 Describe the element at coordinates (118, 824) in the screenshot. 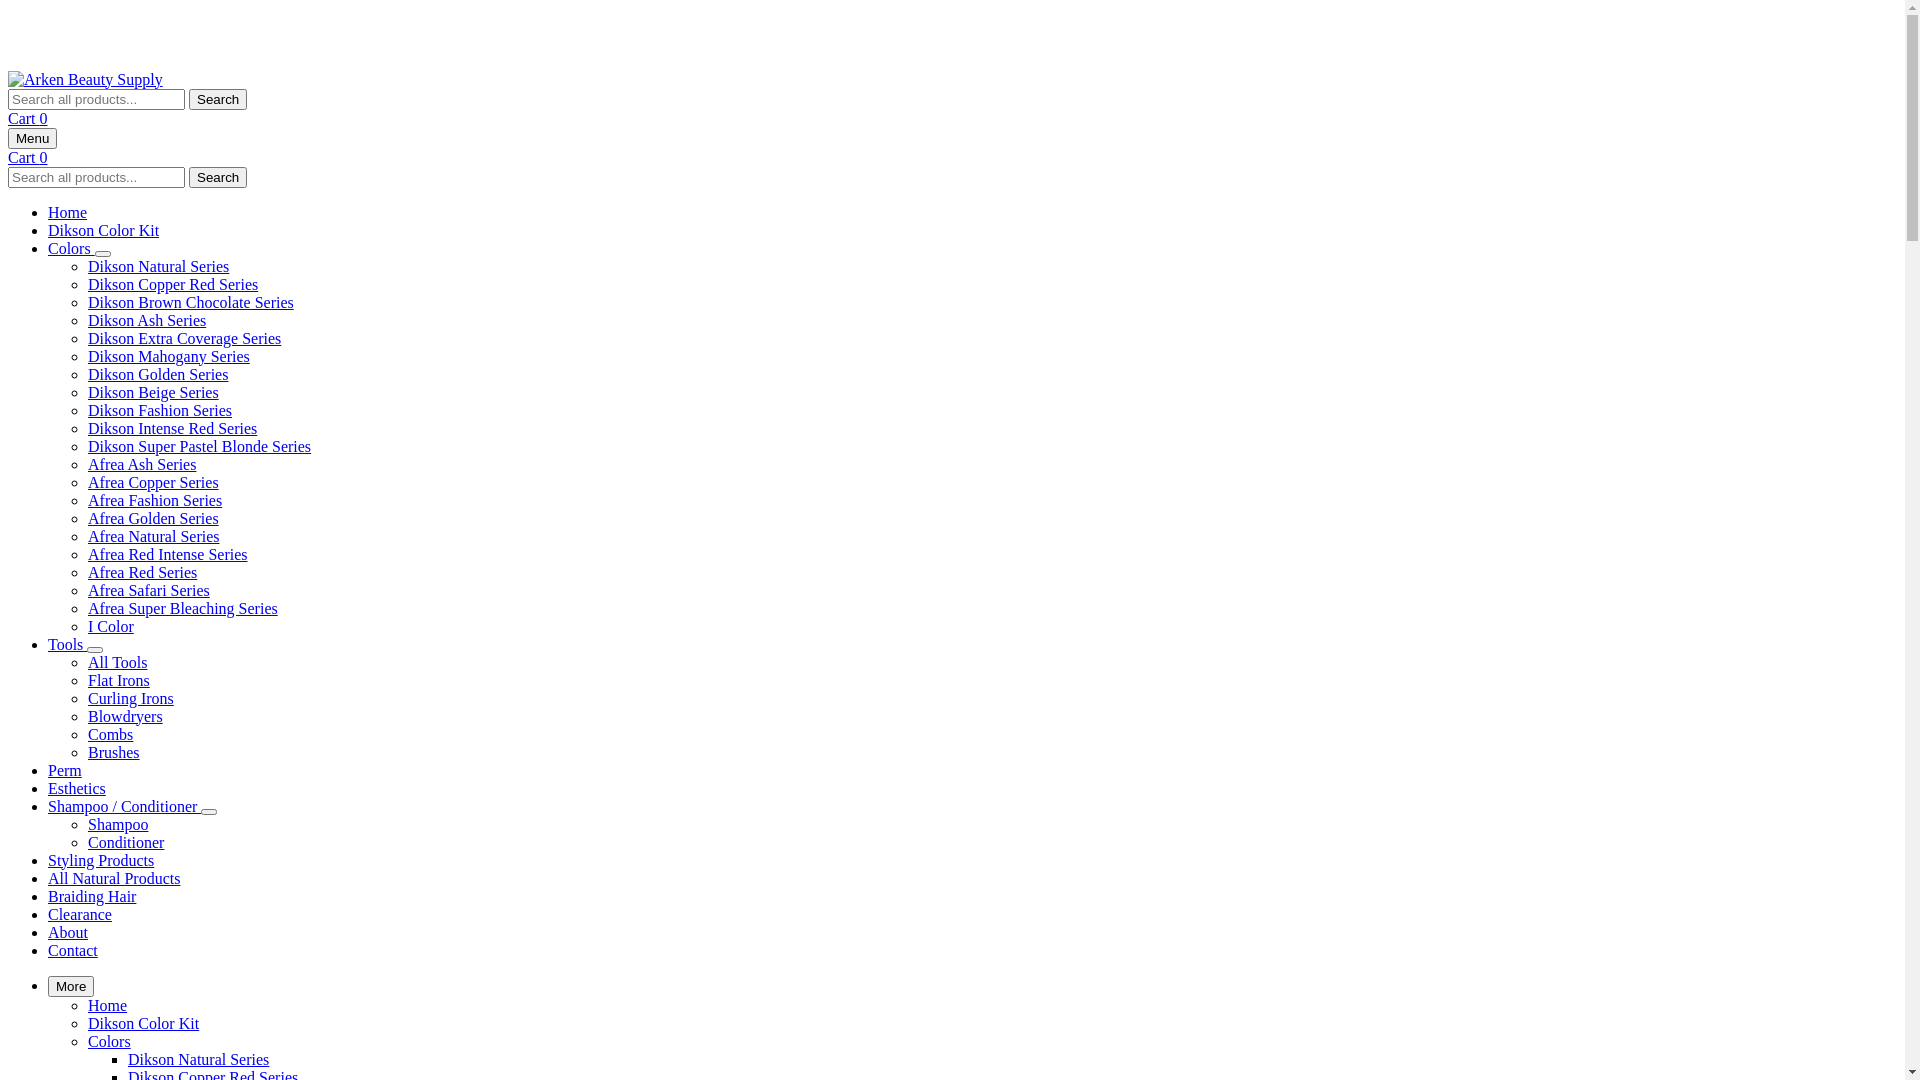

I see `Shampoo` at that location.